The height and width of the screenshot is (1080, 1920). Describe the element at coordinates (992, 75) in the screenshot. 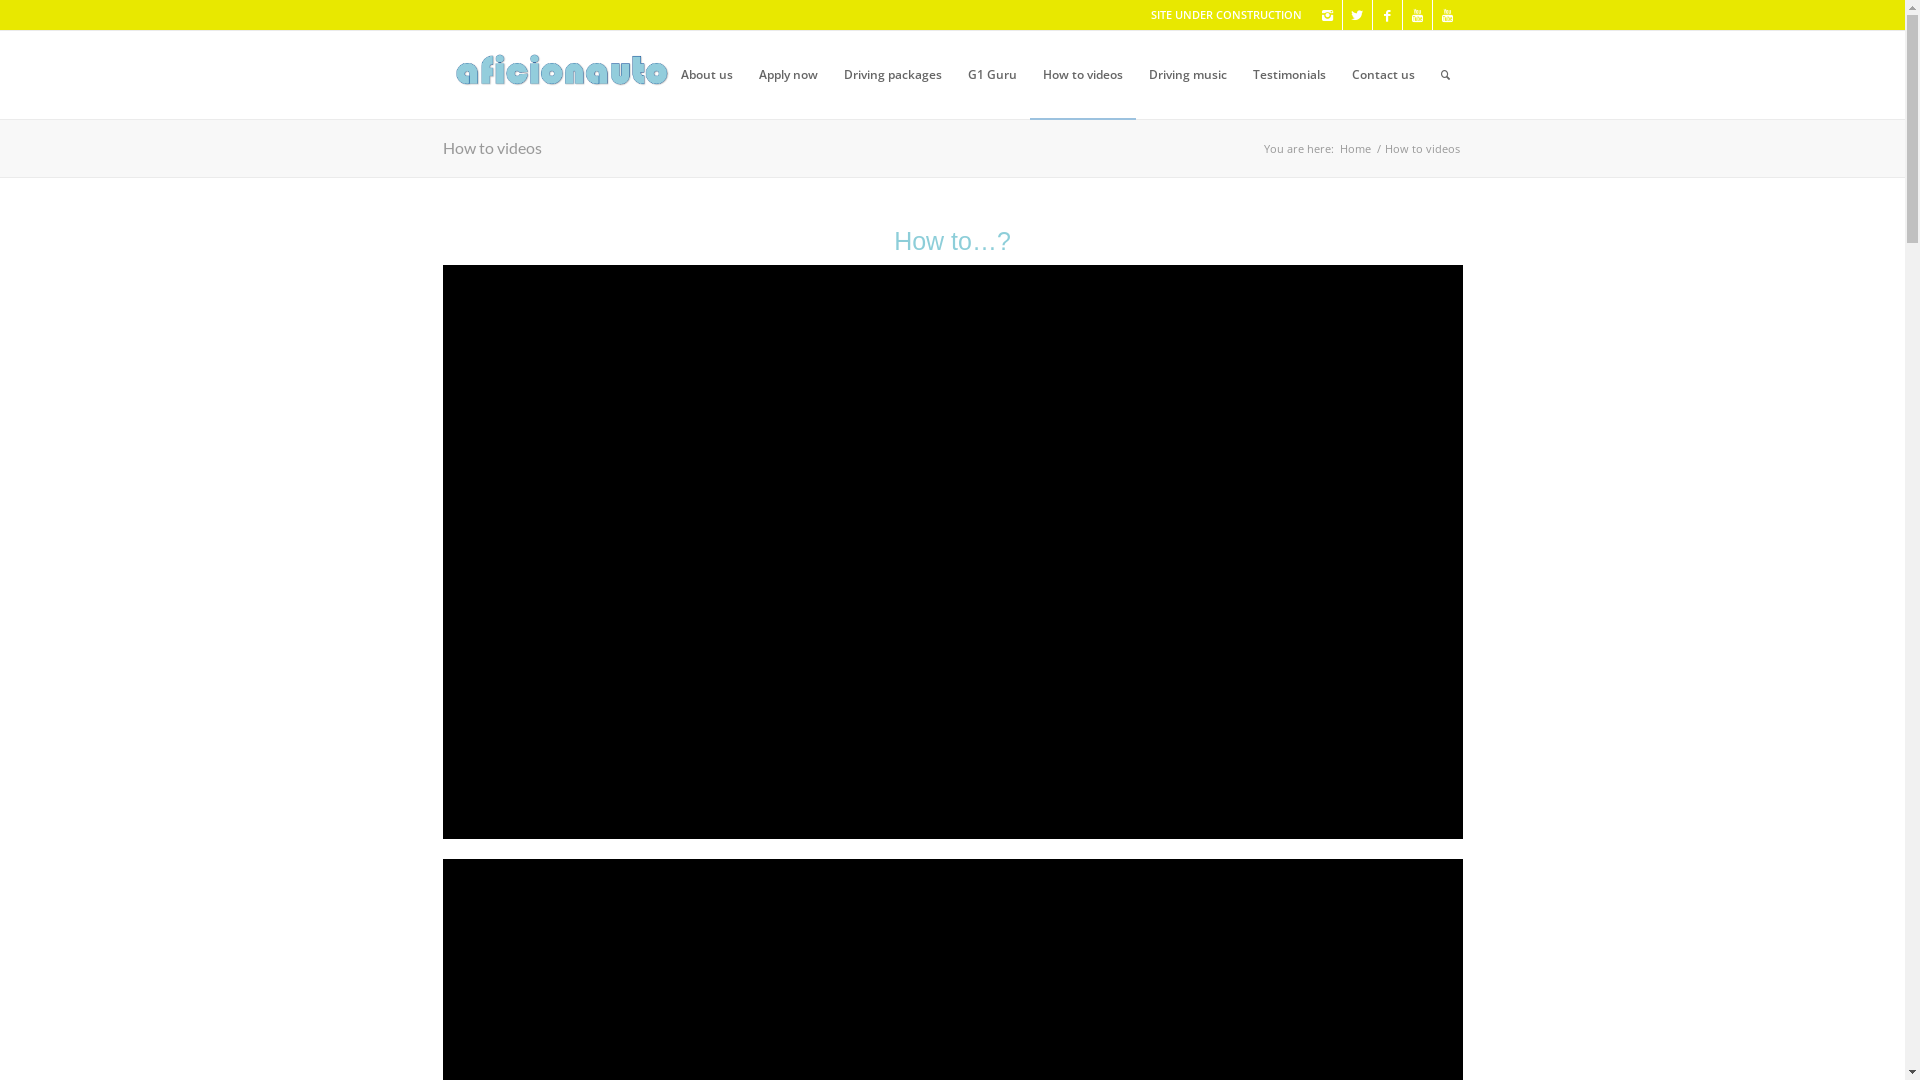

I see `G1 Guru` at that location.